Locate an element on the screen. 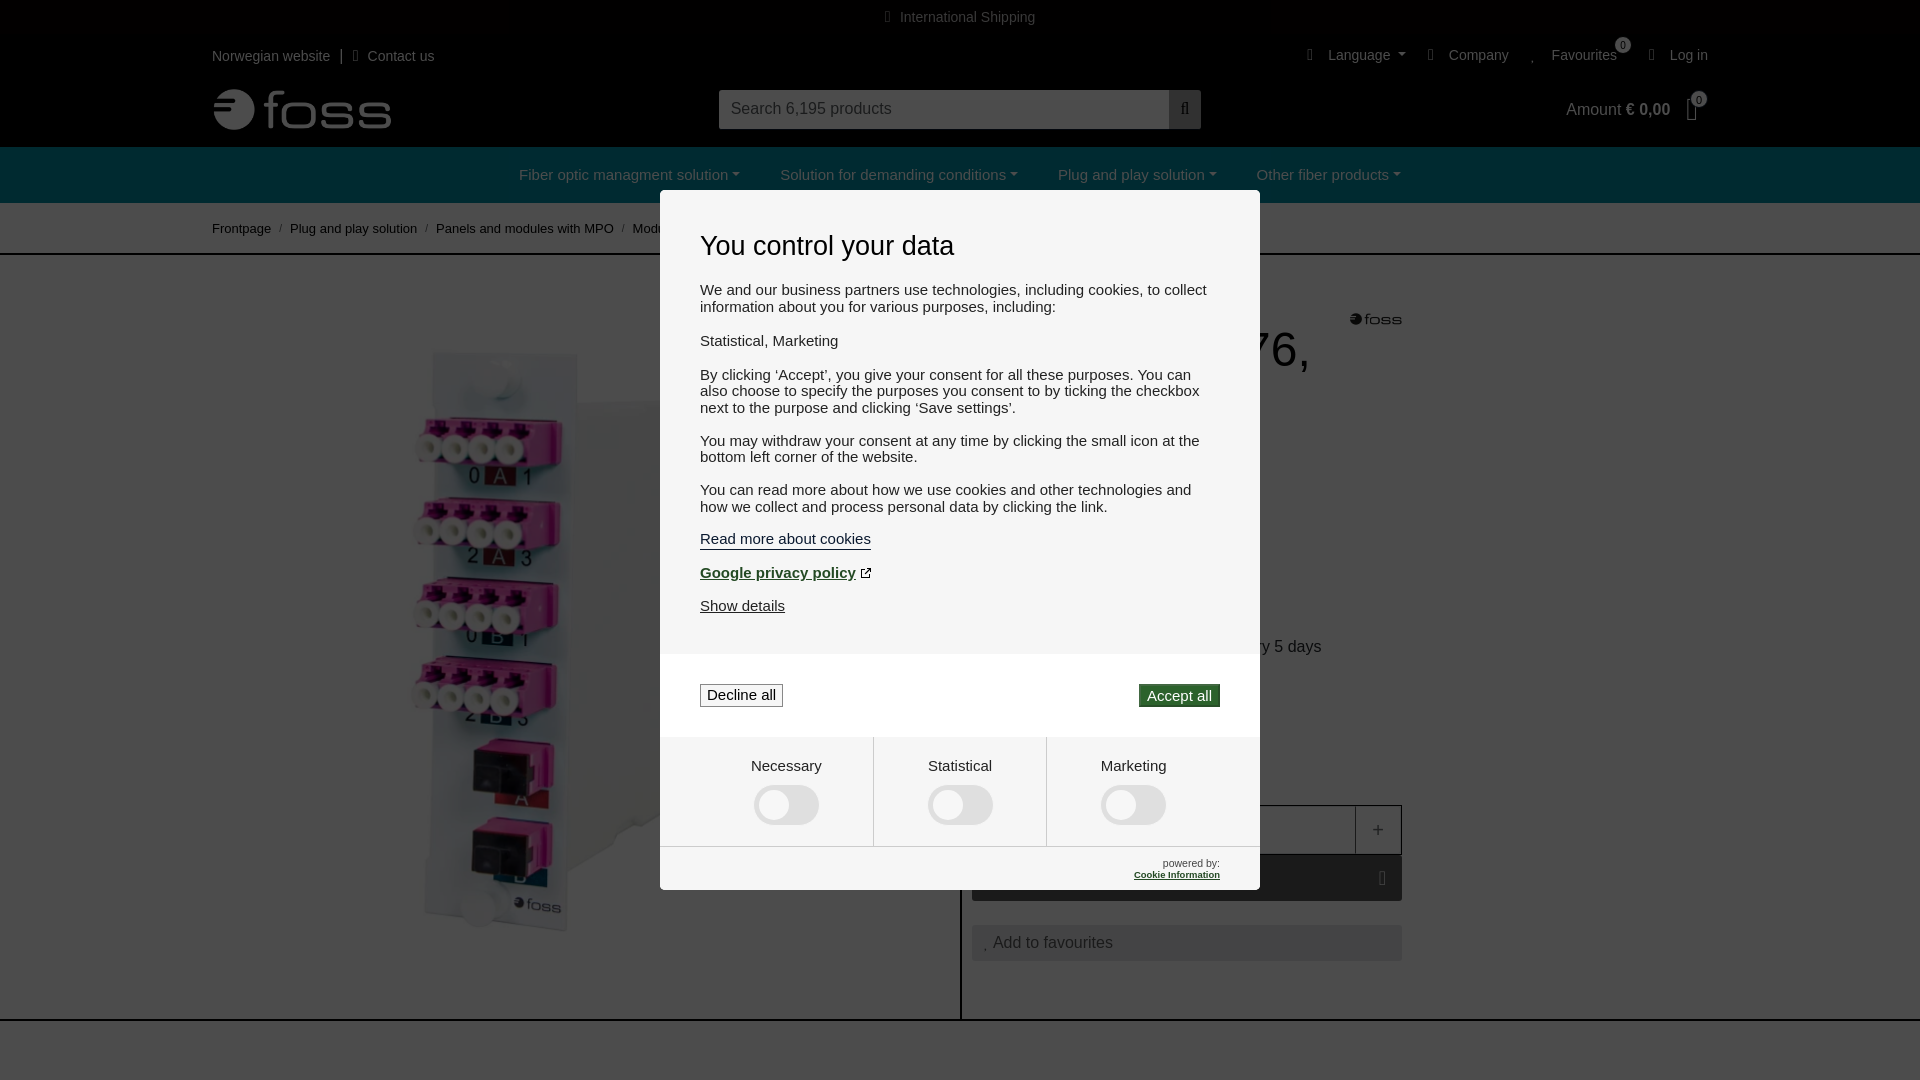 This screenshot has width=1920, height=1080. Read more about cookies is located at coordinates (960, 538).